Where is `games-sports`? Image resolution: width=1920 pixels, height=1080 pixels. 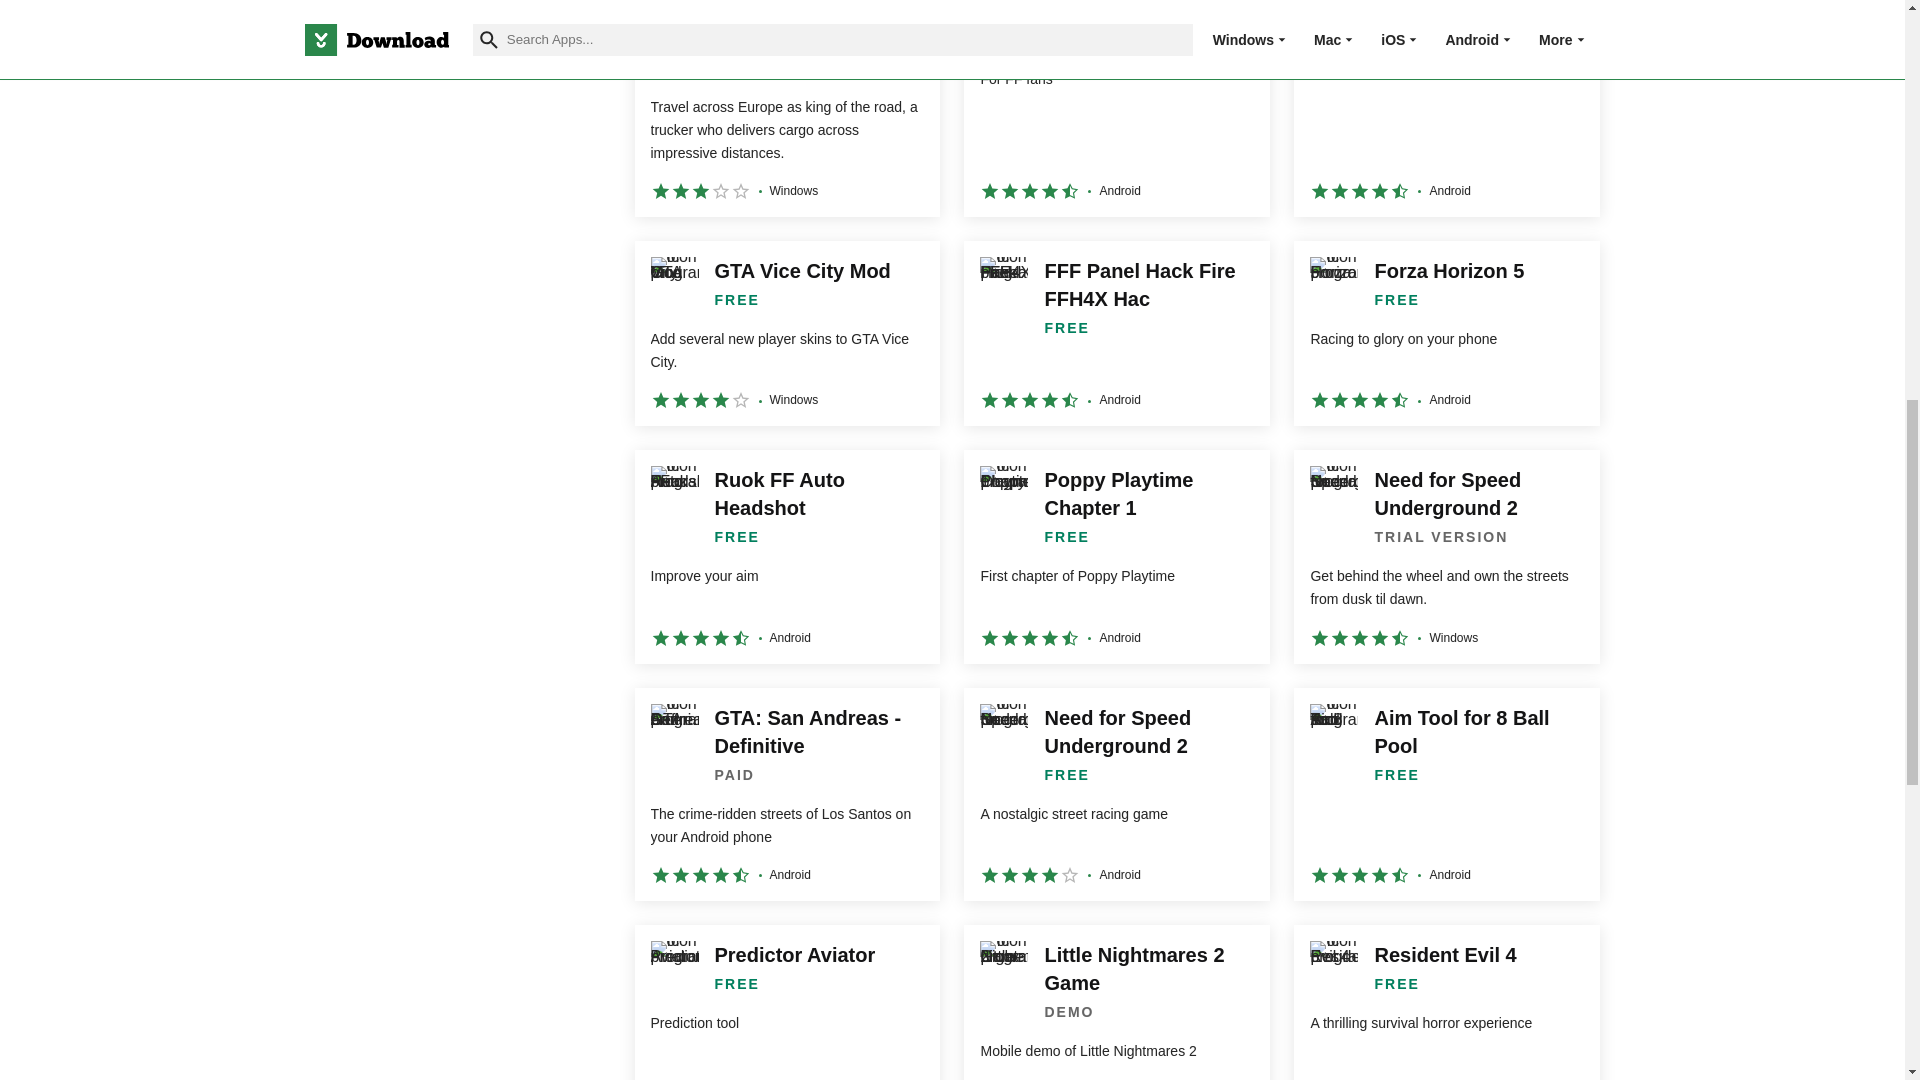 games-sports is located at coordinates (316, 28).